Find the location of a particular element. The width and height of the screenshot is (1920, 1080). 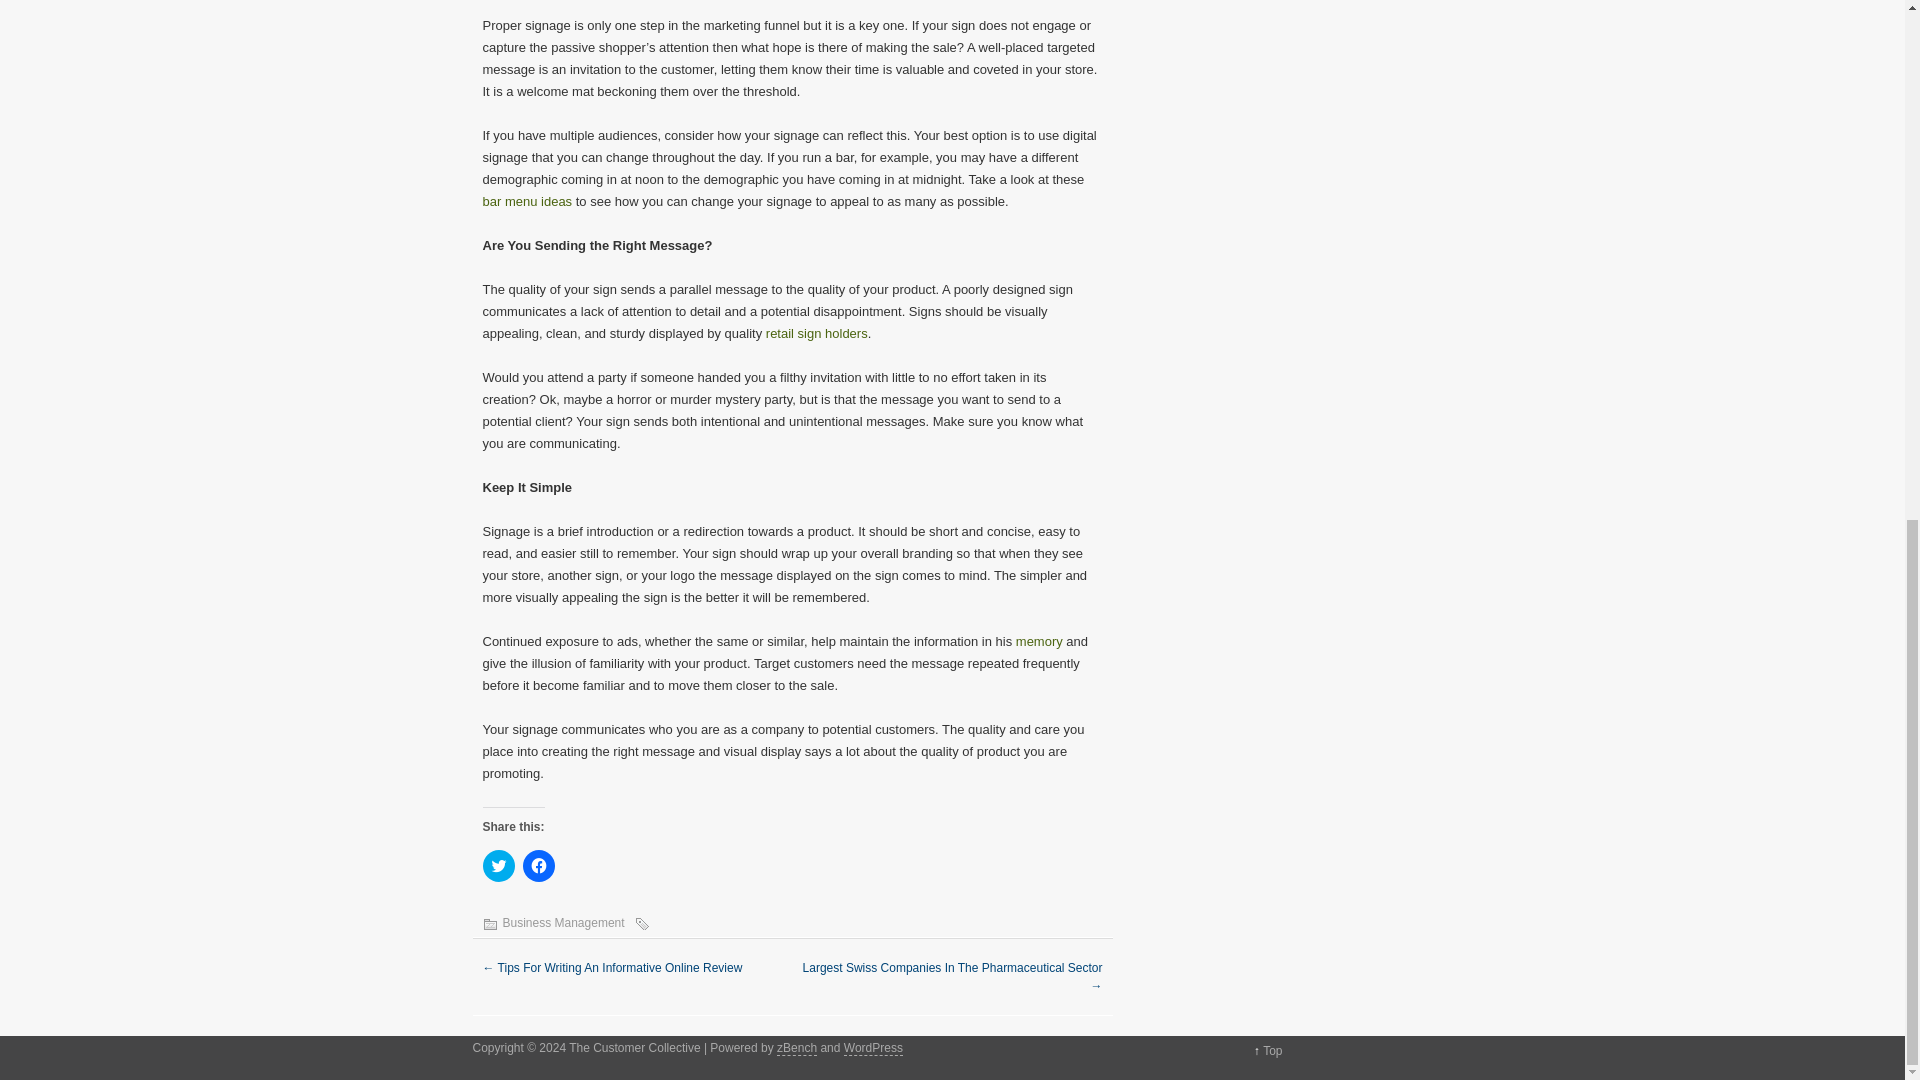

Click to share on Facebook is located at coordinates (538, 866).